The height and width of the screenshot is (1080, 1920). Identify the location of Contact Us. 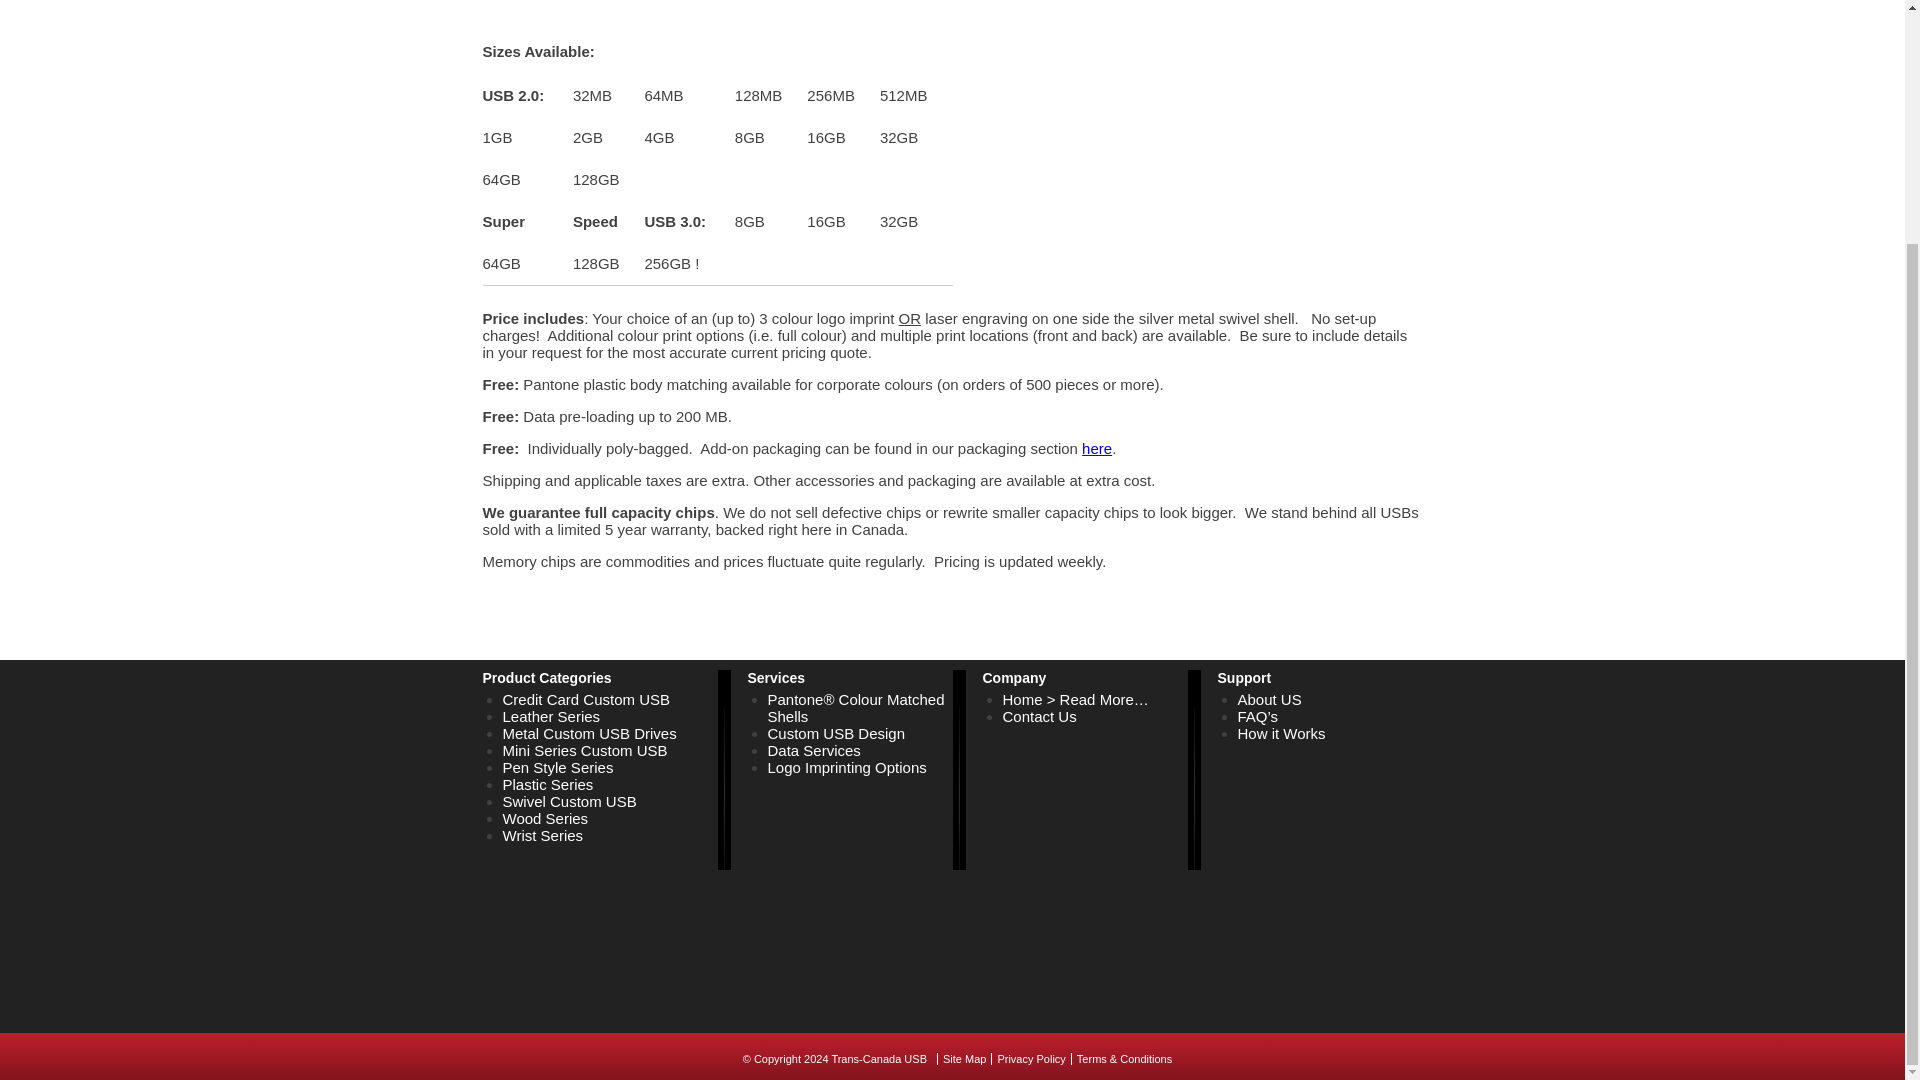
(1038, 716).